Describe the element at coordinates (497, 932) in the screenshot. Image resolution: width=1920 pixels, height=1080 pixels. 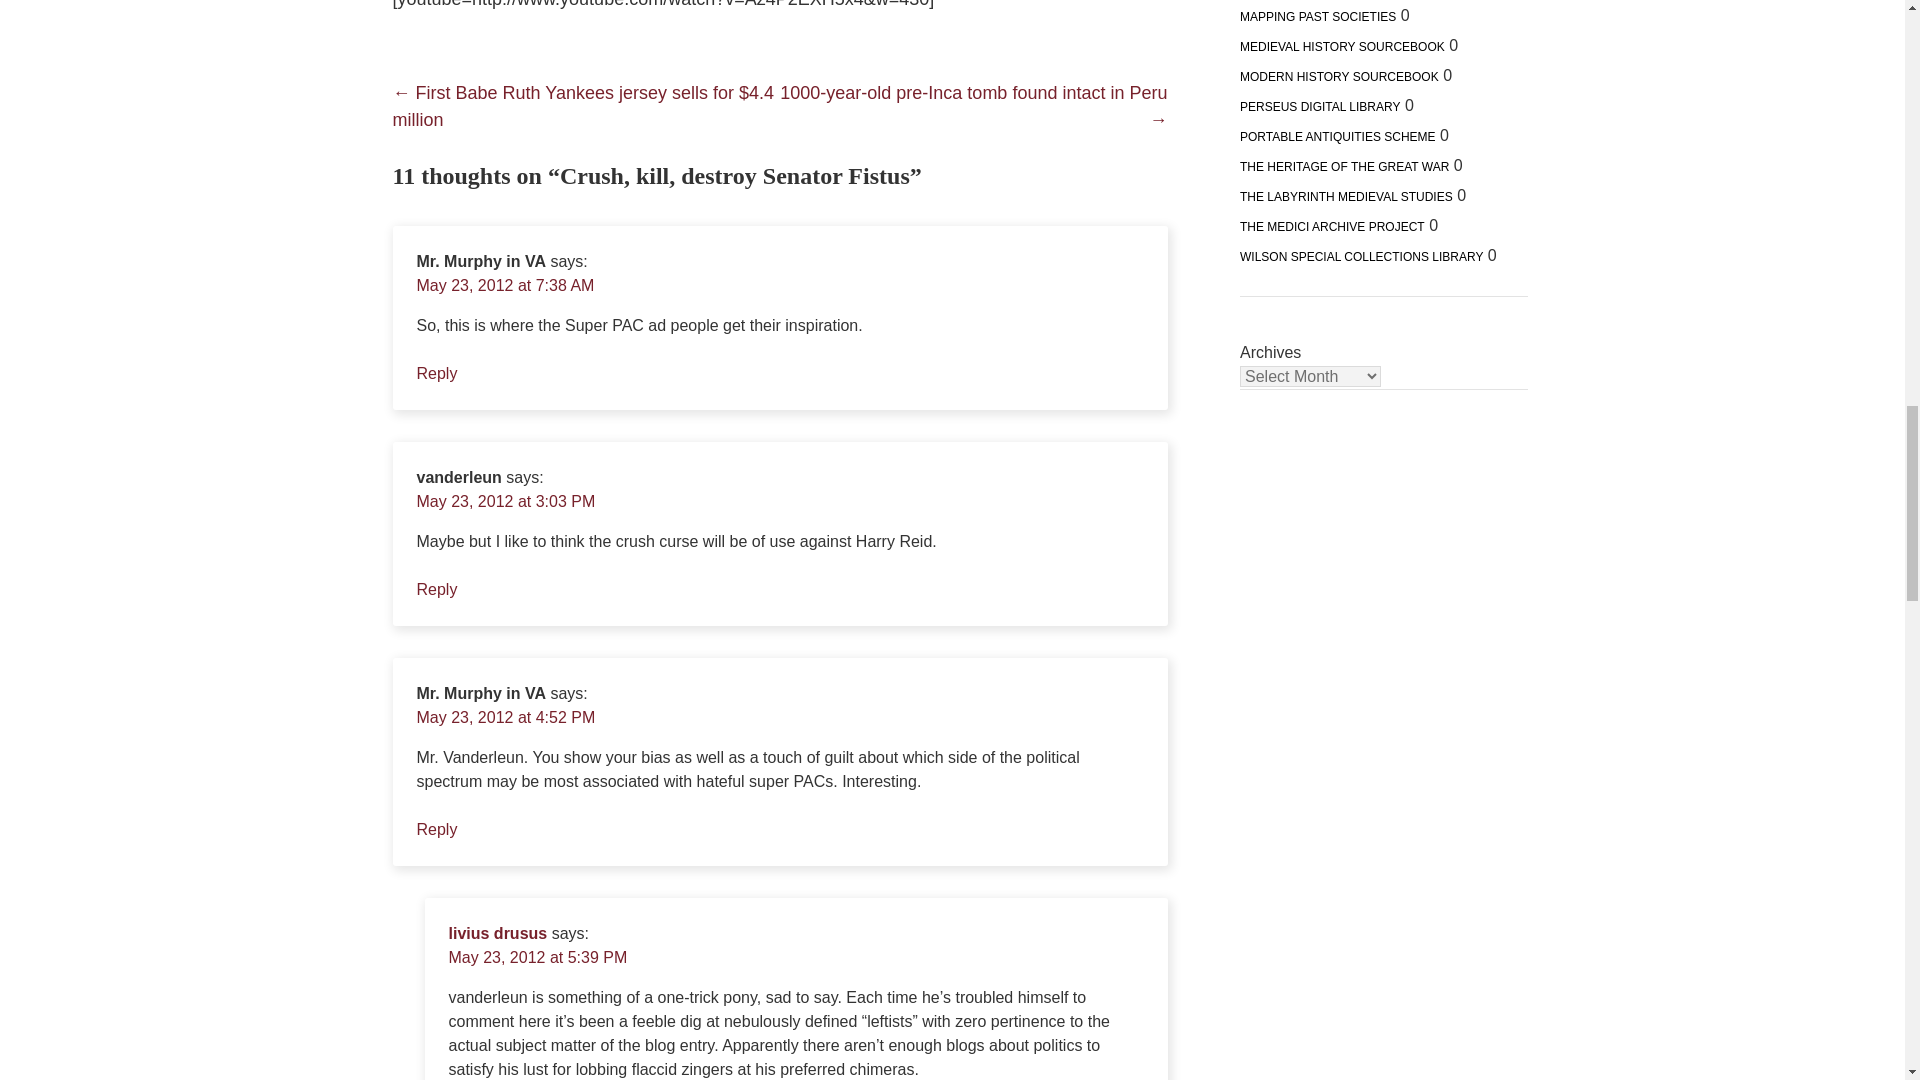
I see `livius drusus` at that location.